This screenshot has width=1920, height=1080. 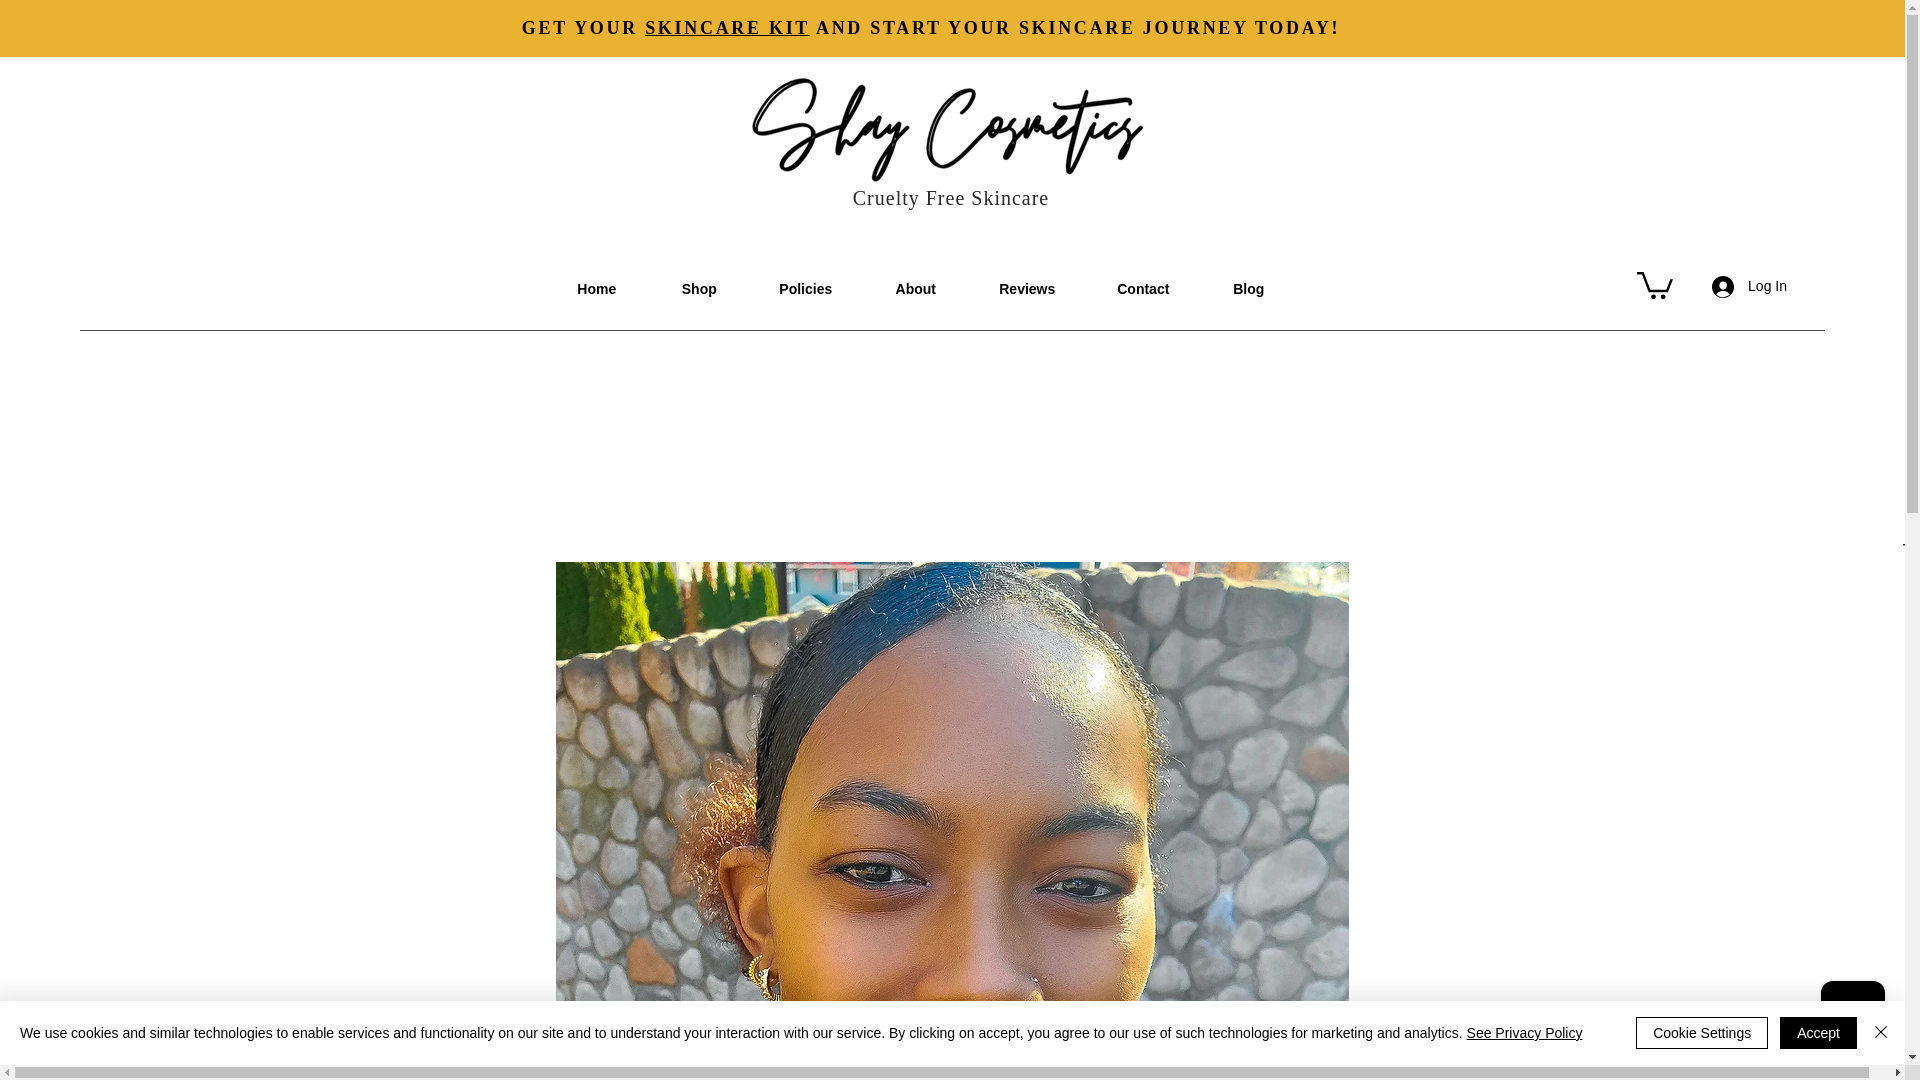 I want to click on 0, so click(x=1911, y=552).